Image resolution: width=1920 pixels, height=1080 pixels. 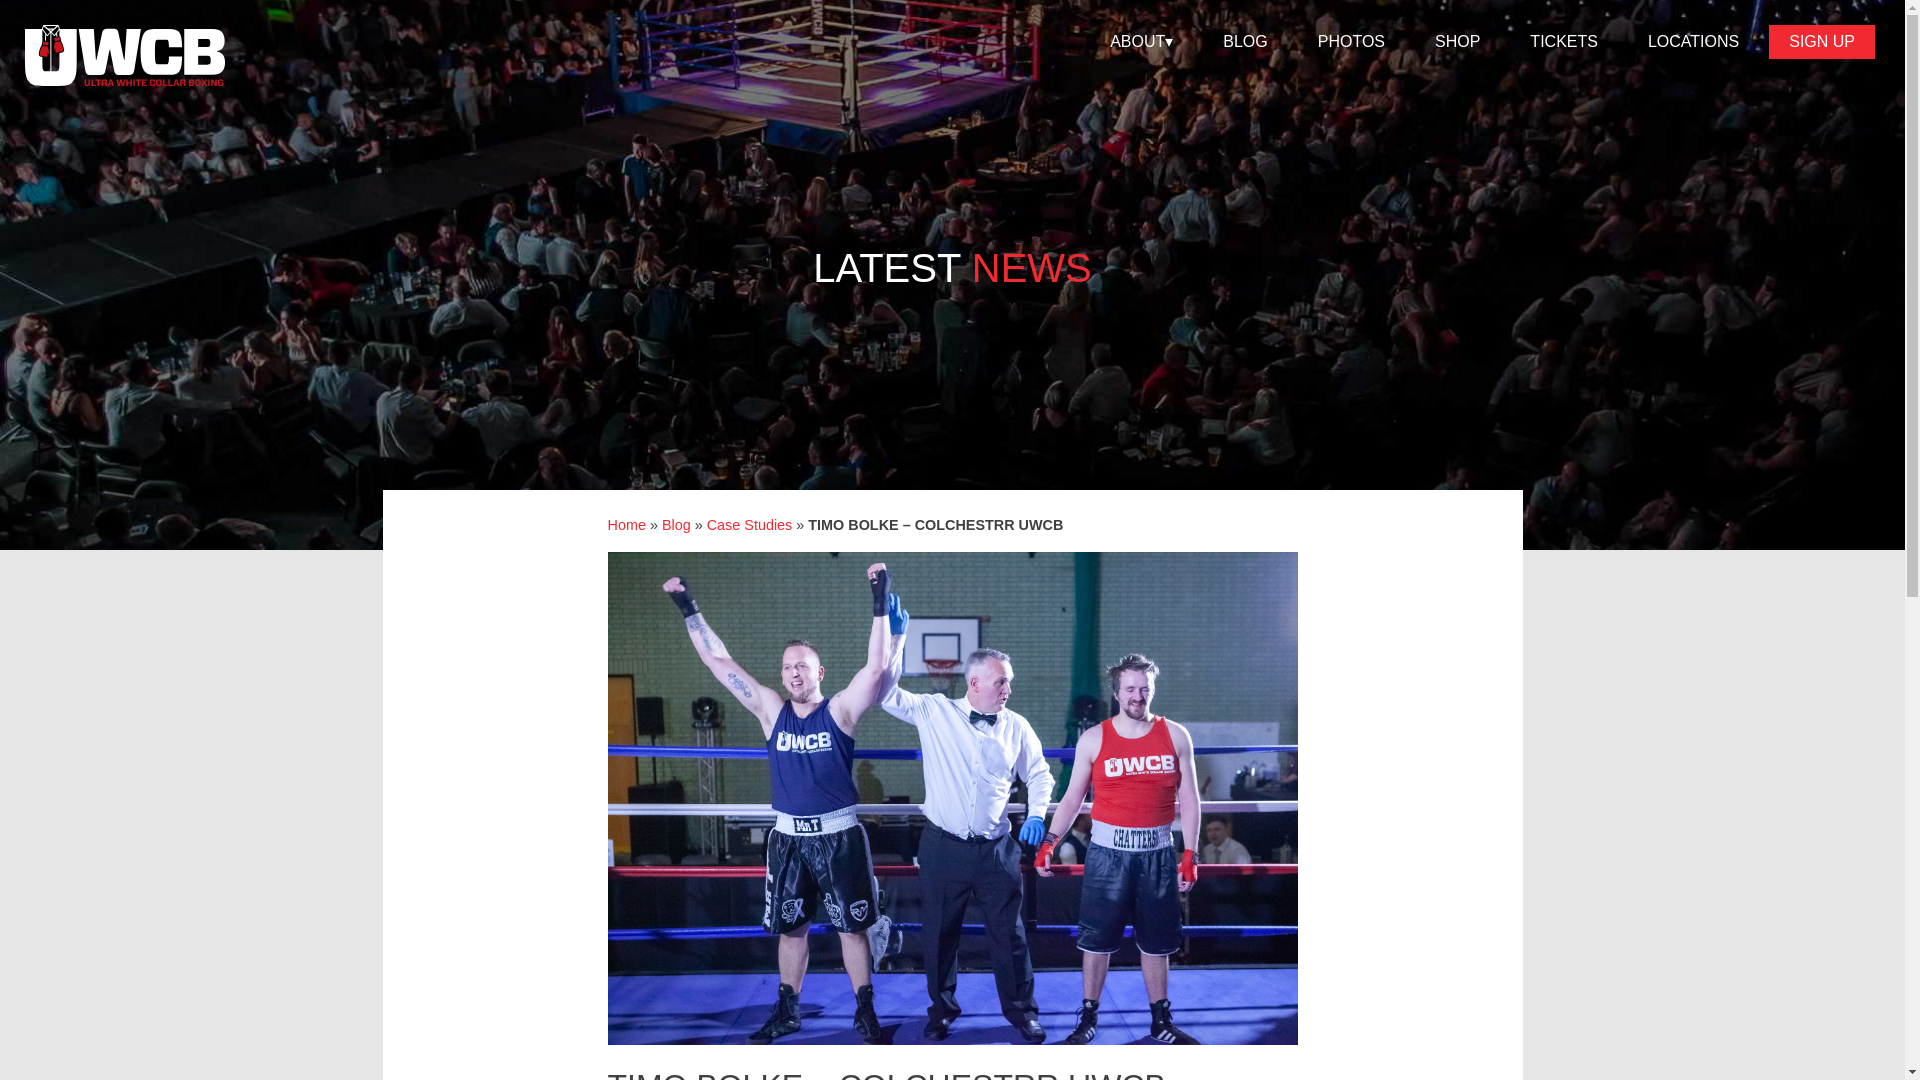 What do you see at coordinates (1822, 42) in the screenshot?
I see `SIGN UP` at bounding box center [1822, 42].